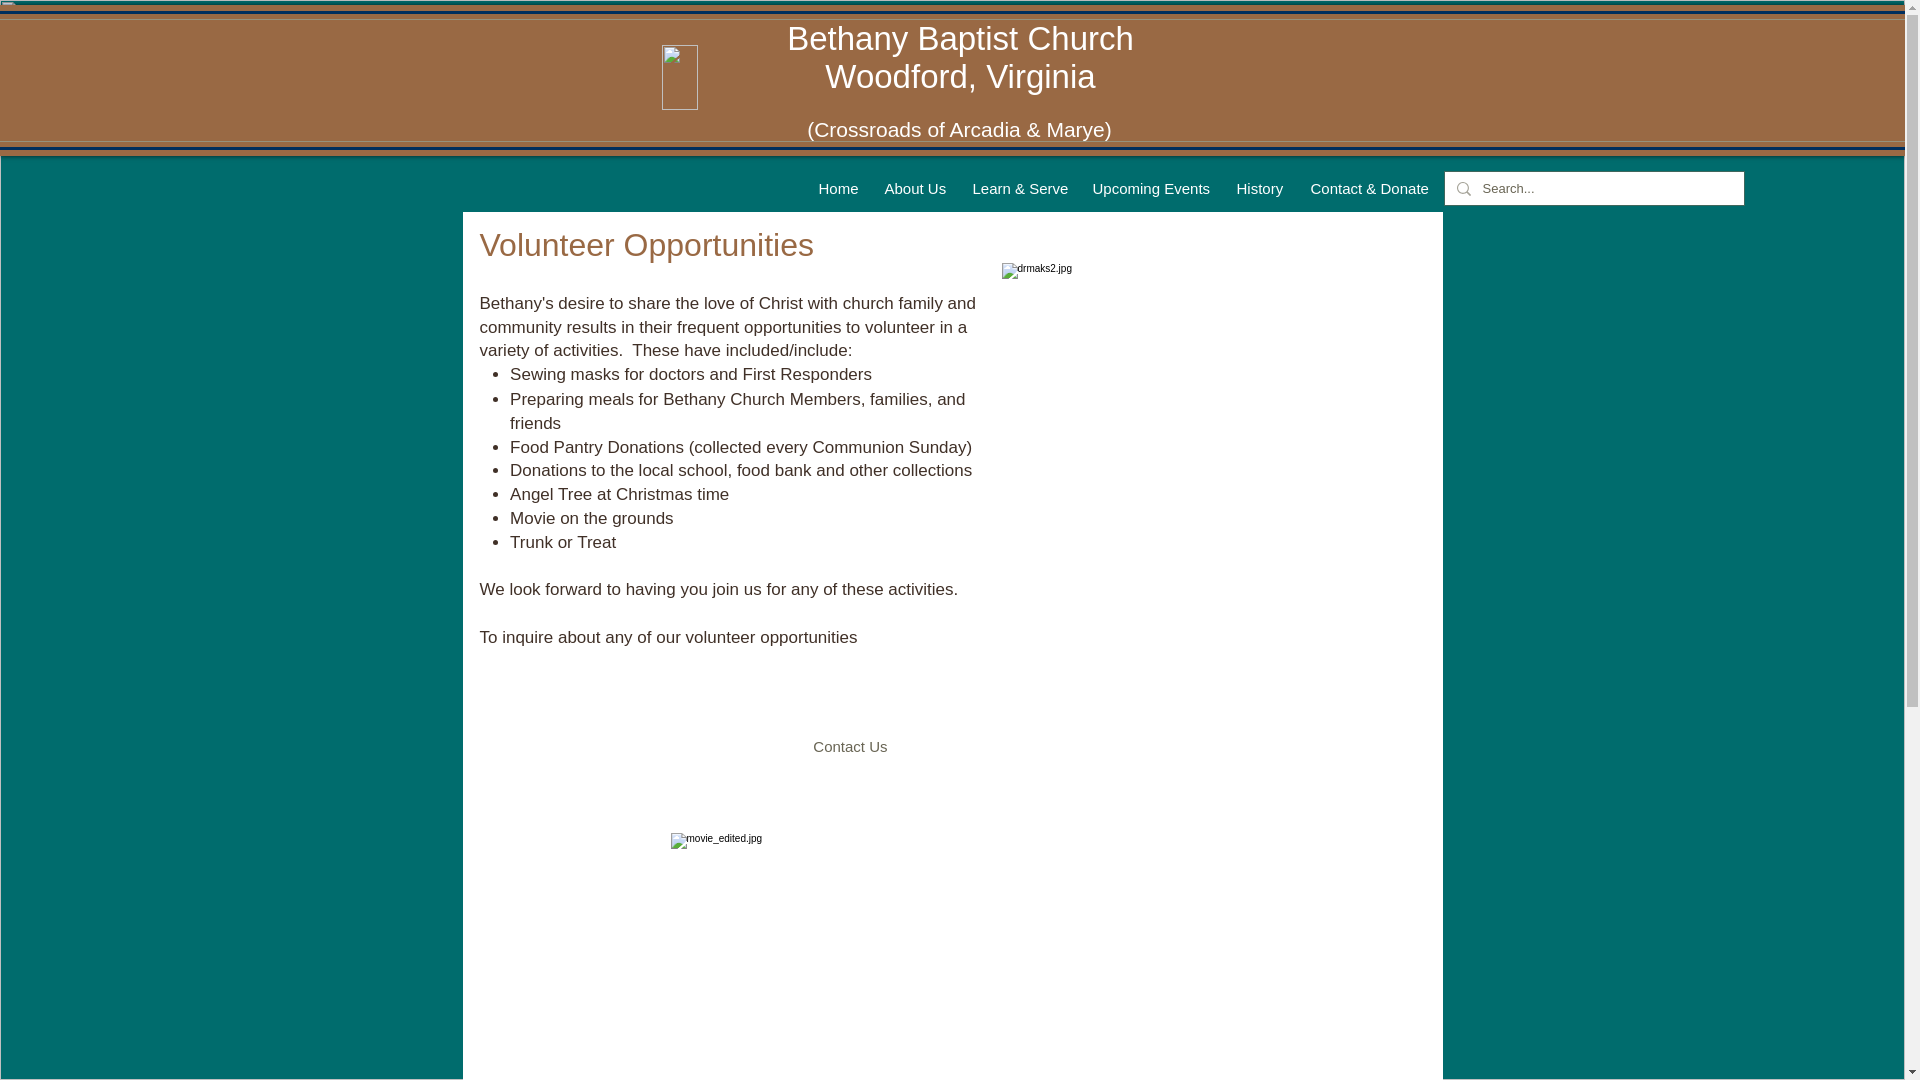 The height and width of the screenshot is (1080, 1920). I want to click on Contact Us, so click(848, 746).